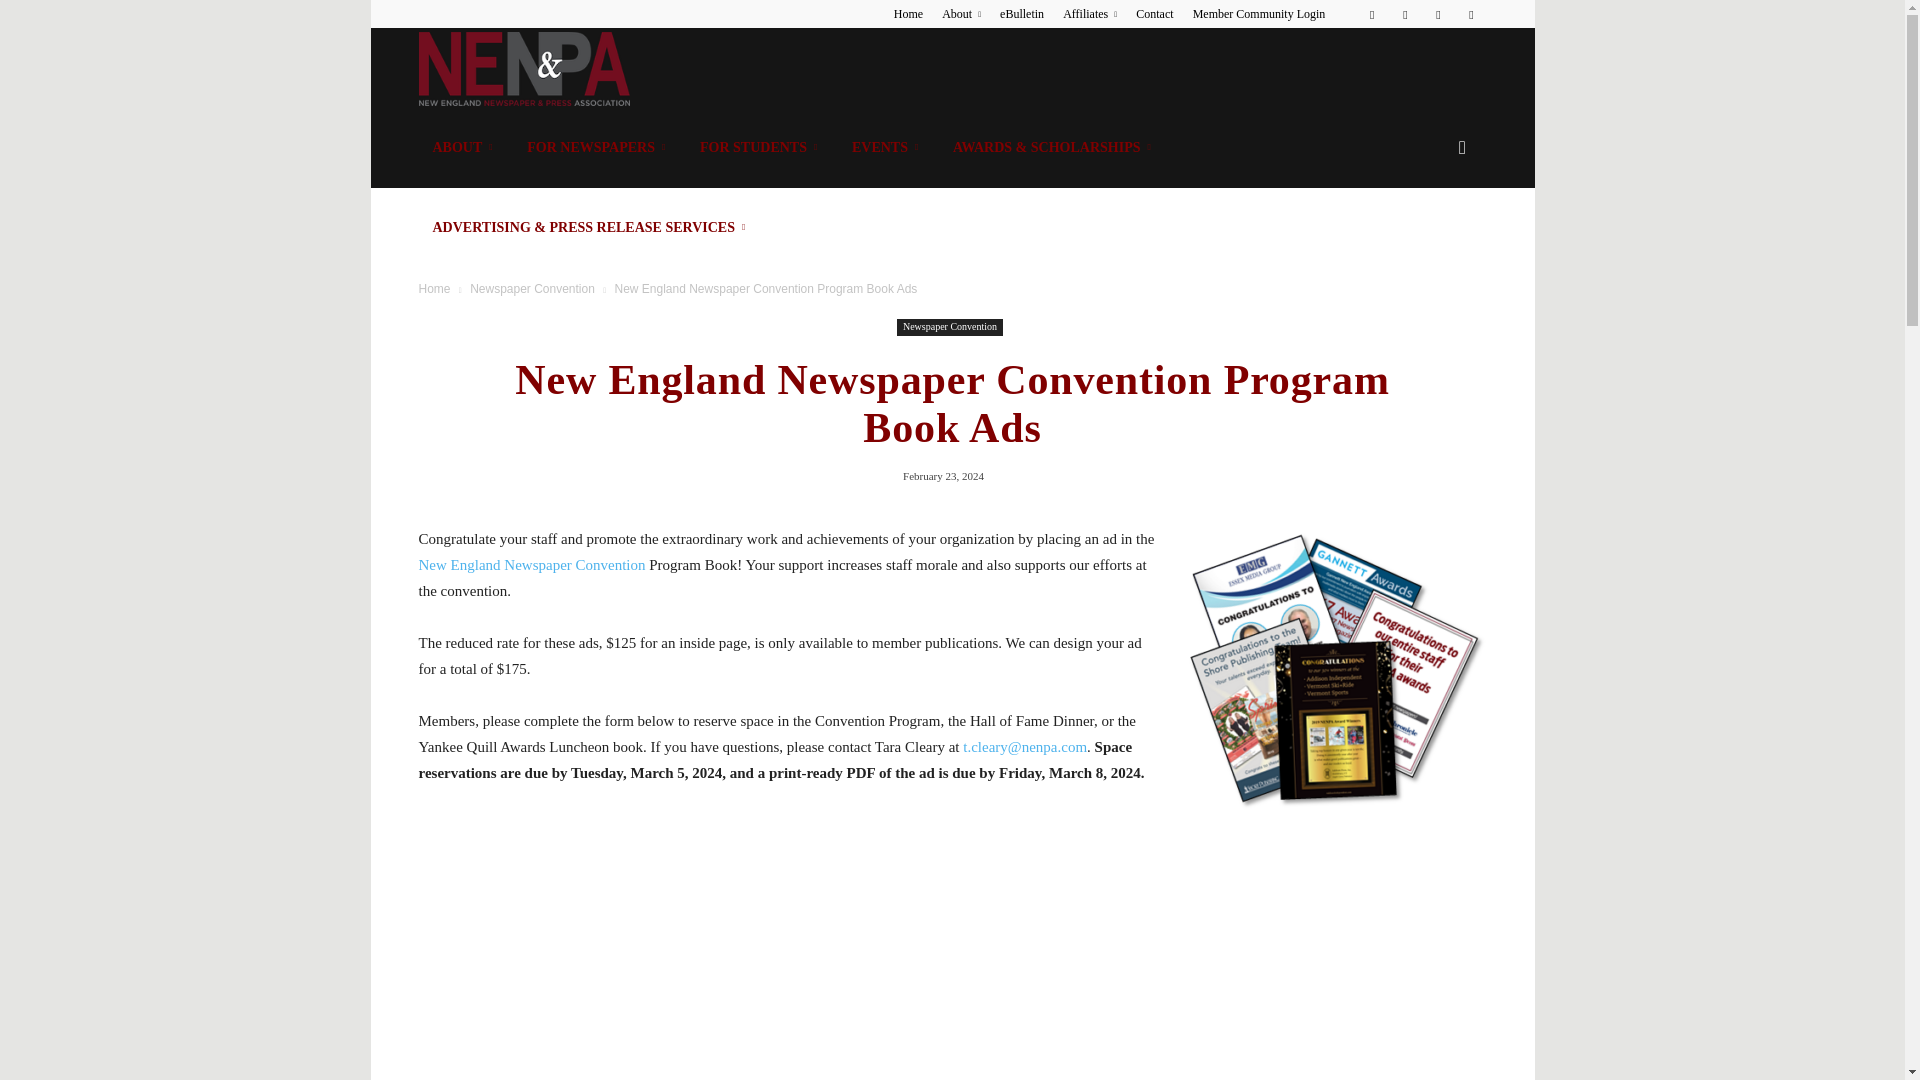 This screenshot has height=1080, width=1920. I want to click on Mail, so click(1438, 14).